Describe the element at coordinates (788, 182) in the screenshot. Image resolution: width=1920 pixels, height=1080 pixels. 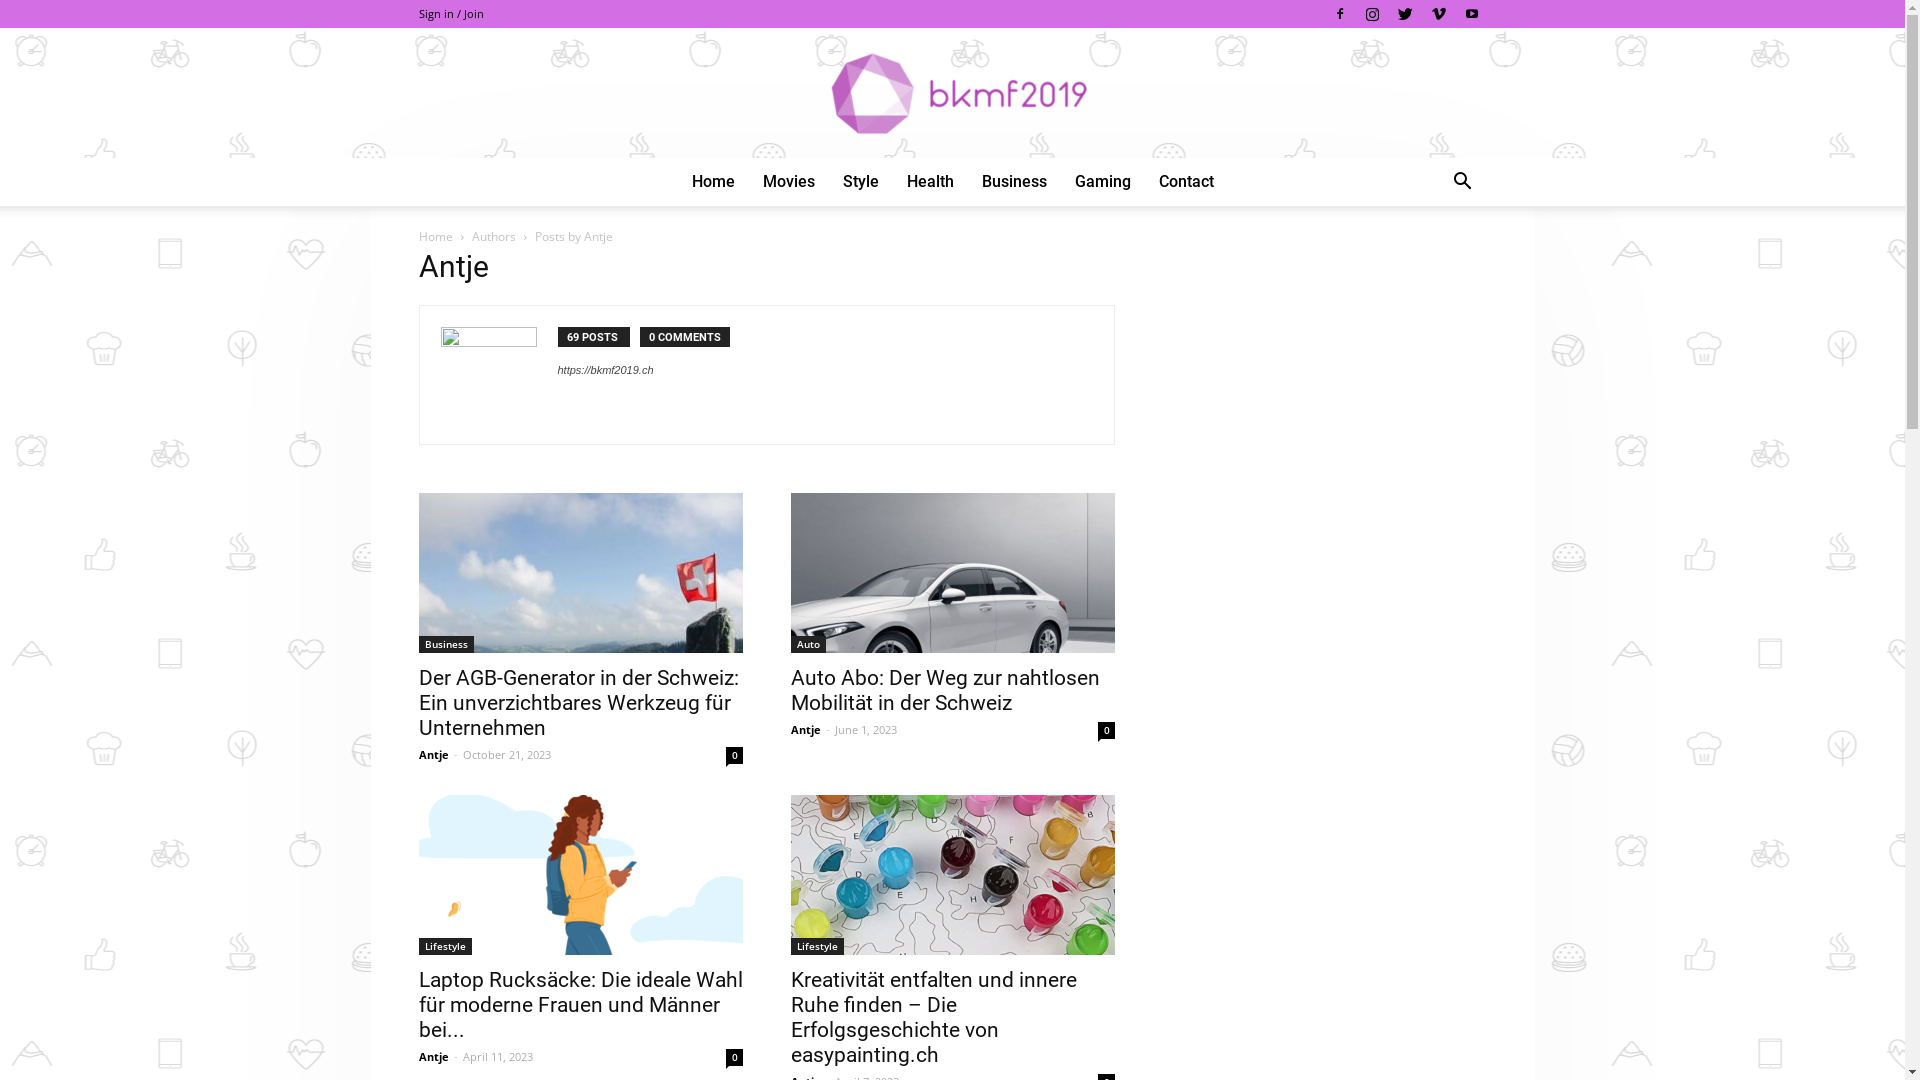
I see `Movies` at that location.